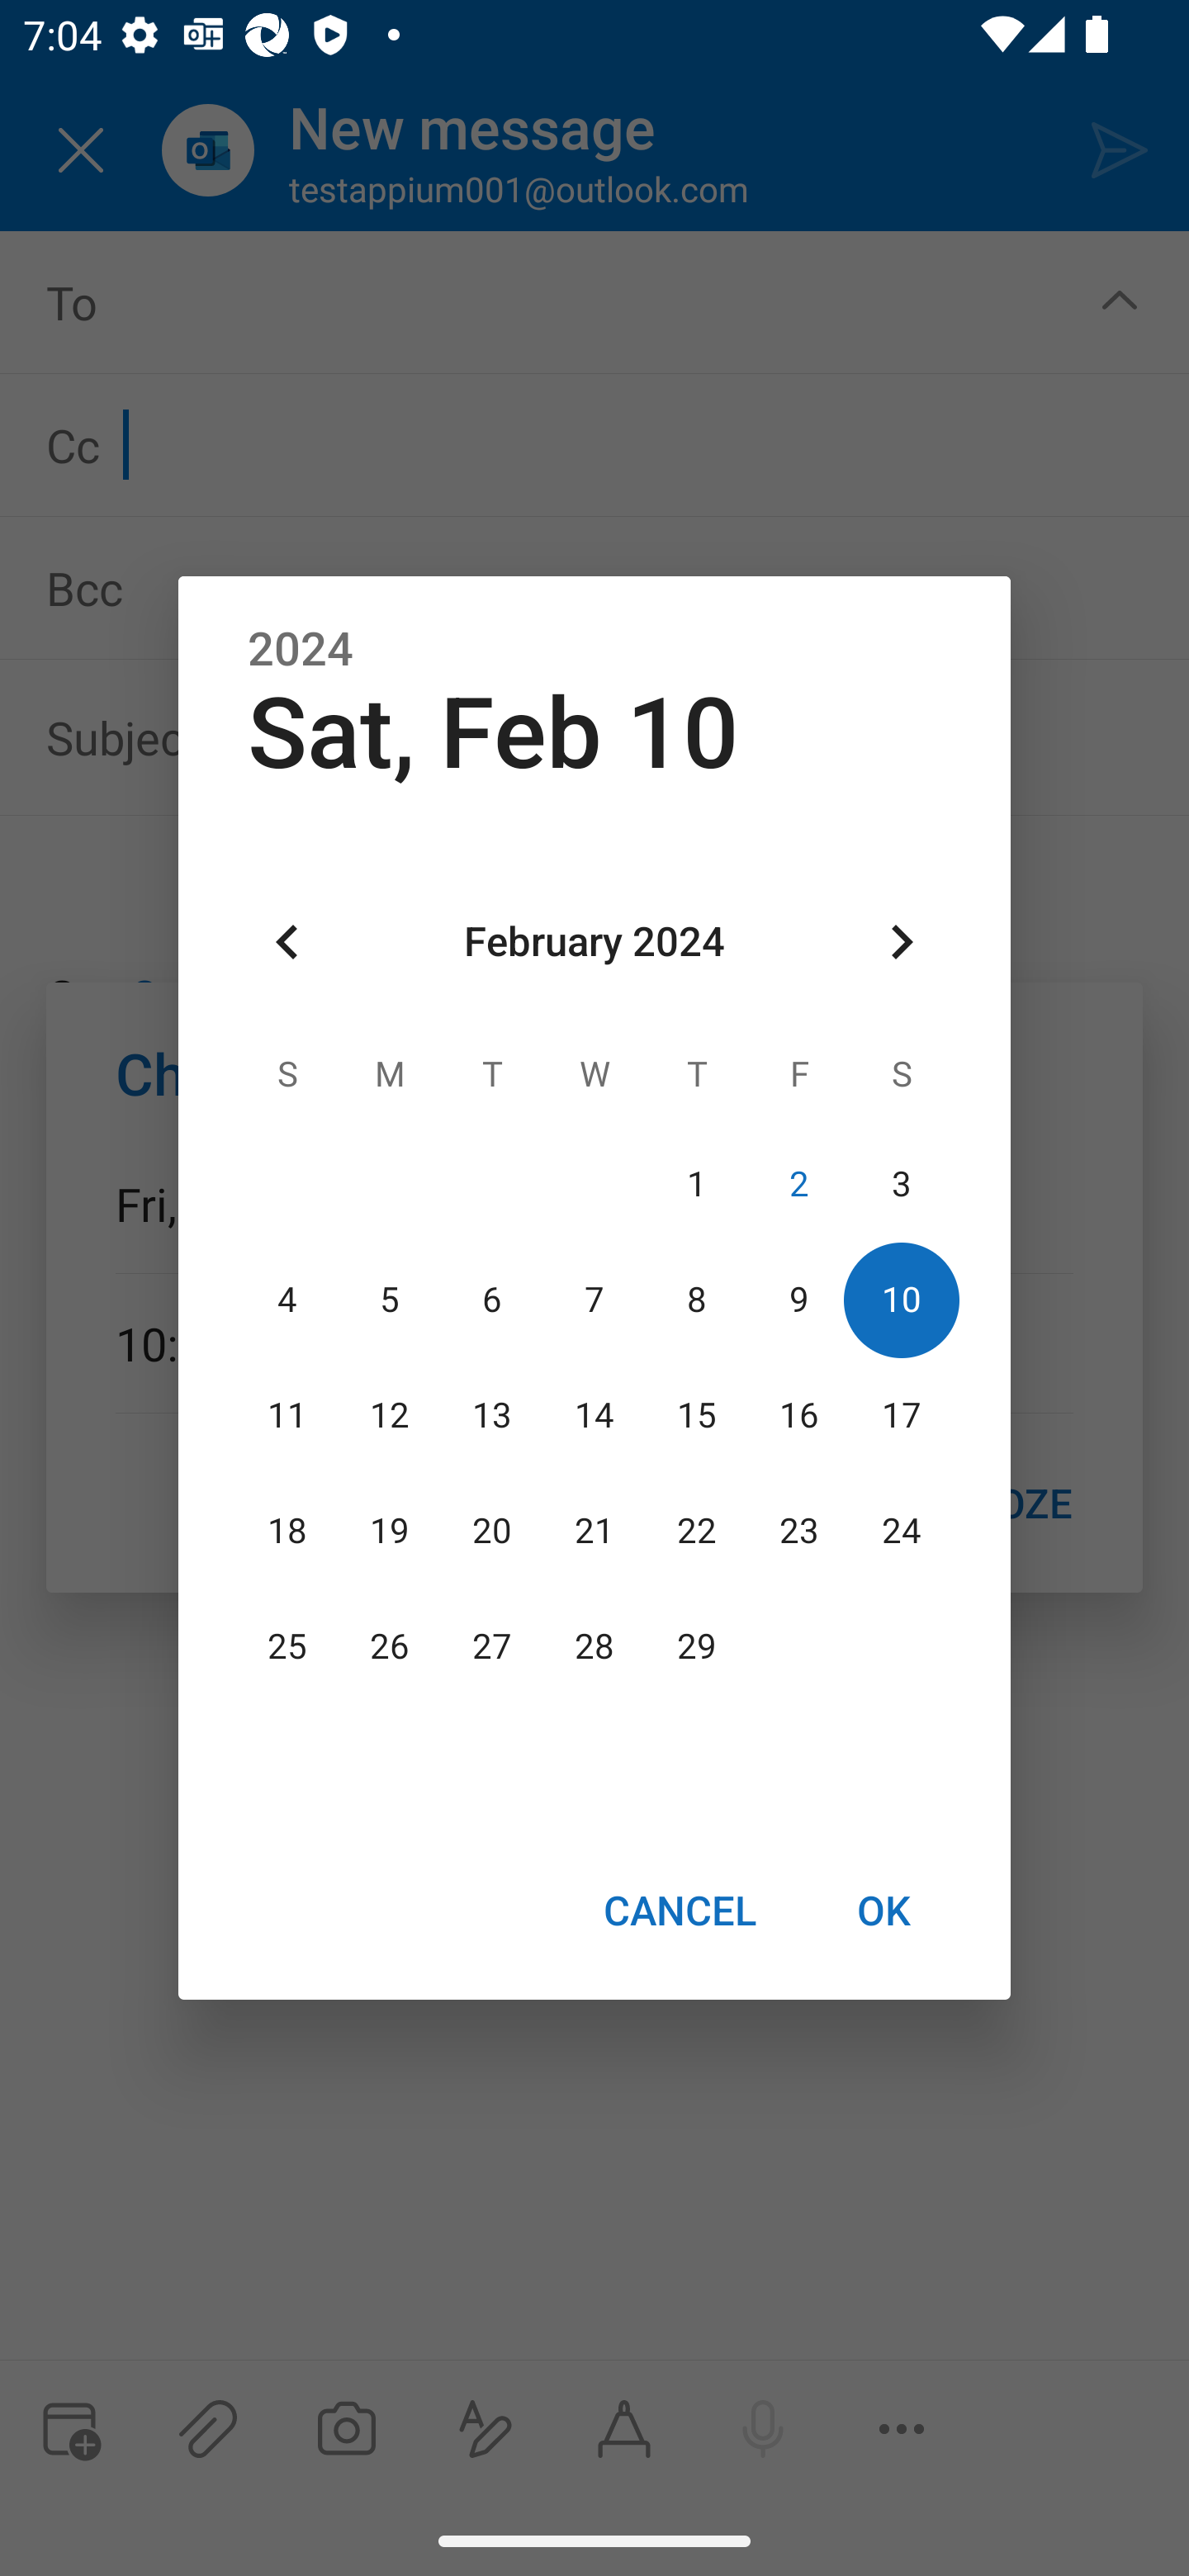 Image resolution: width=1189 pixels, height=2576 pixels. Describe the element at coordinates (287, 1647) in the screenshot. I see `25 25 February 2024` at that location.